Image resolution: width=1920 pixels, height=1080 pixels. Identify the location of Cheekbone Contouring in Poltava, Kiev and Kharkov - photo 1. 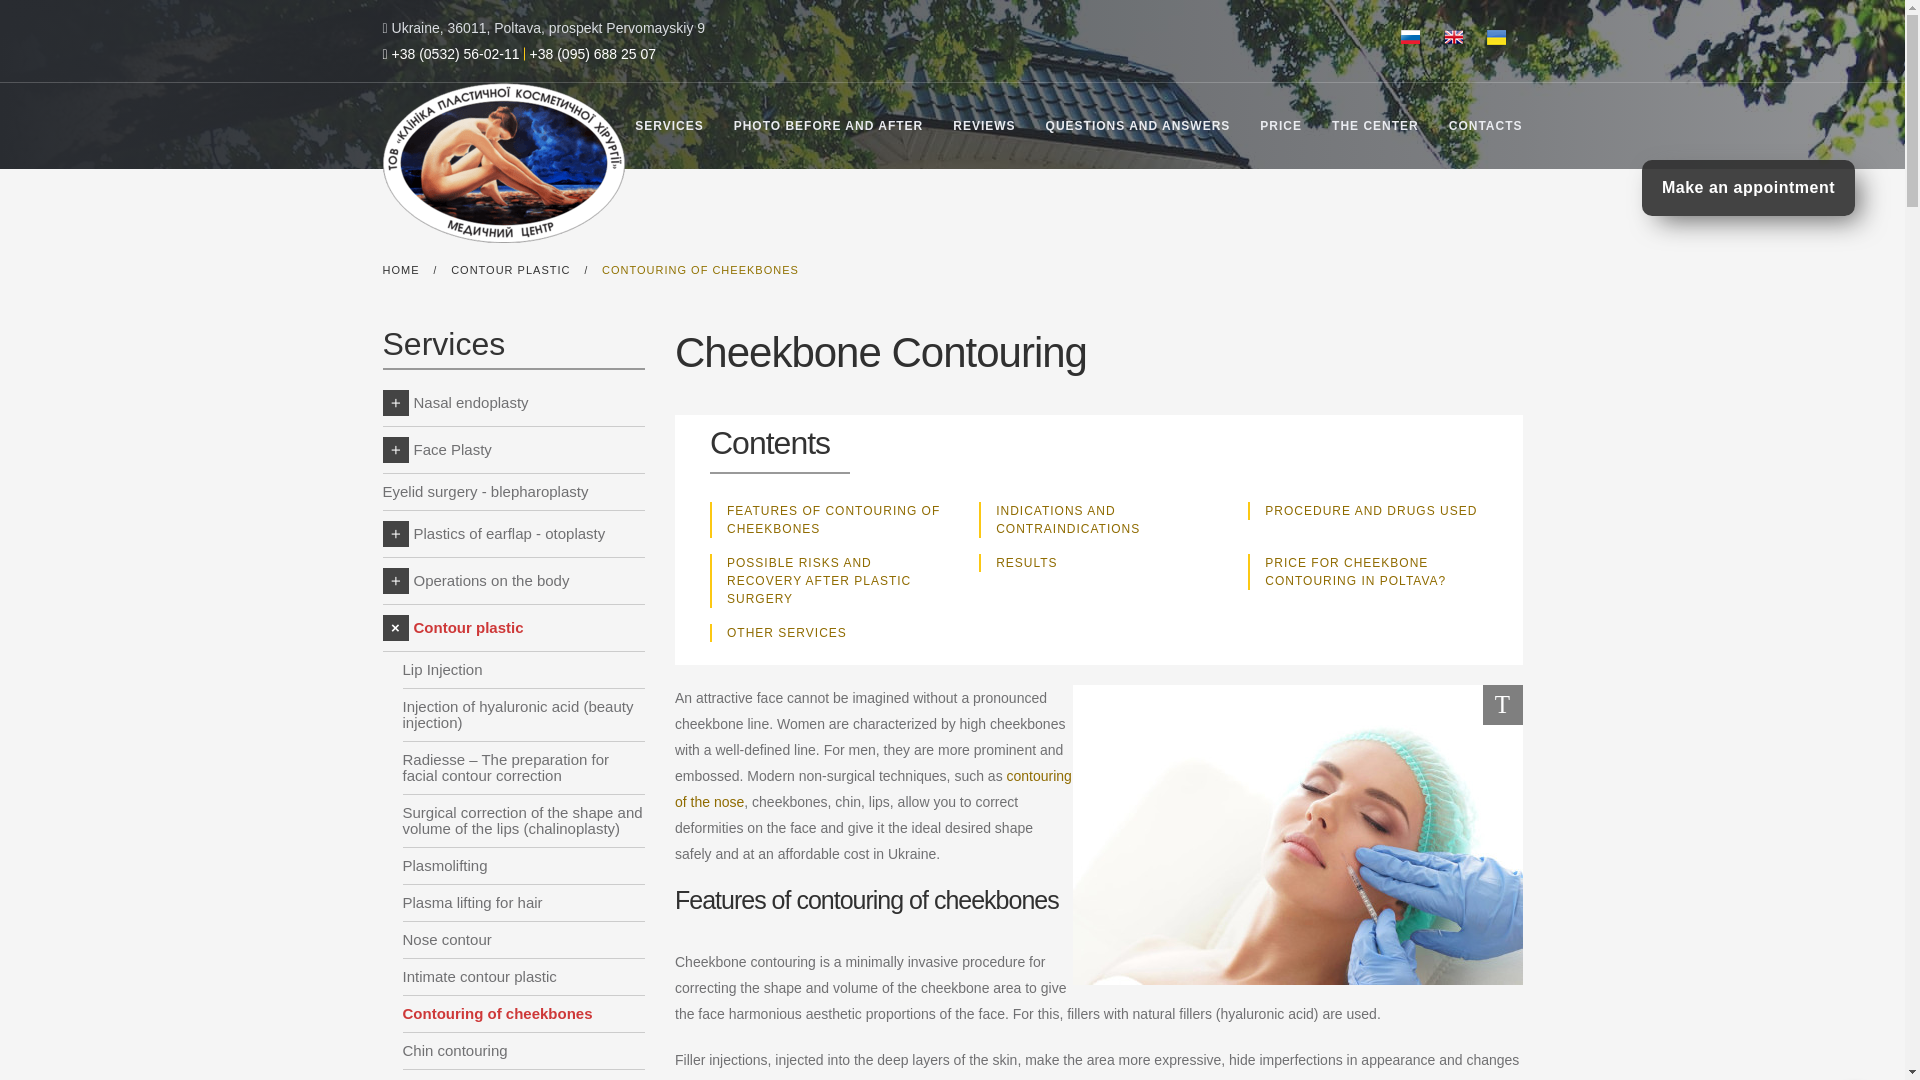
(1296, 834).